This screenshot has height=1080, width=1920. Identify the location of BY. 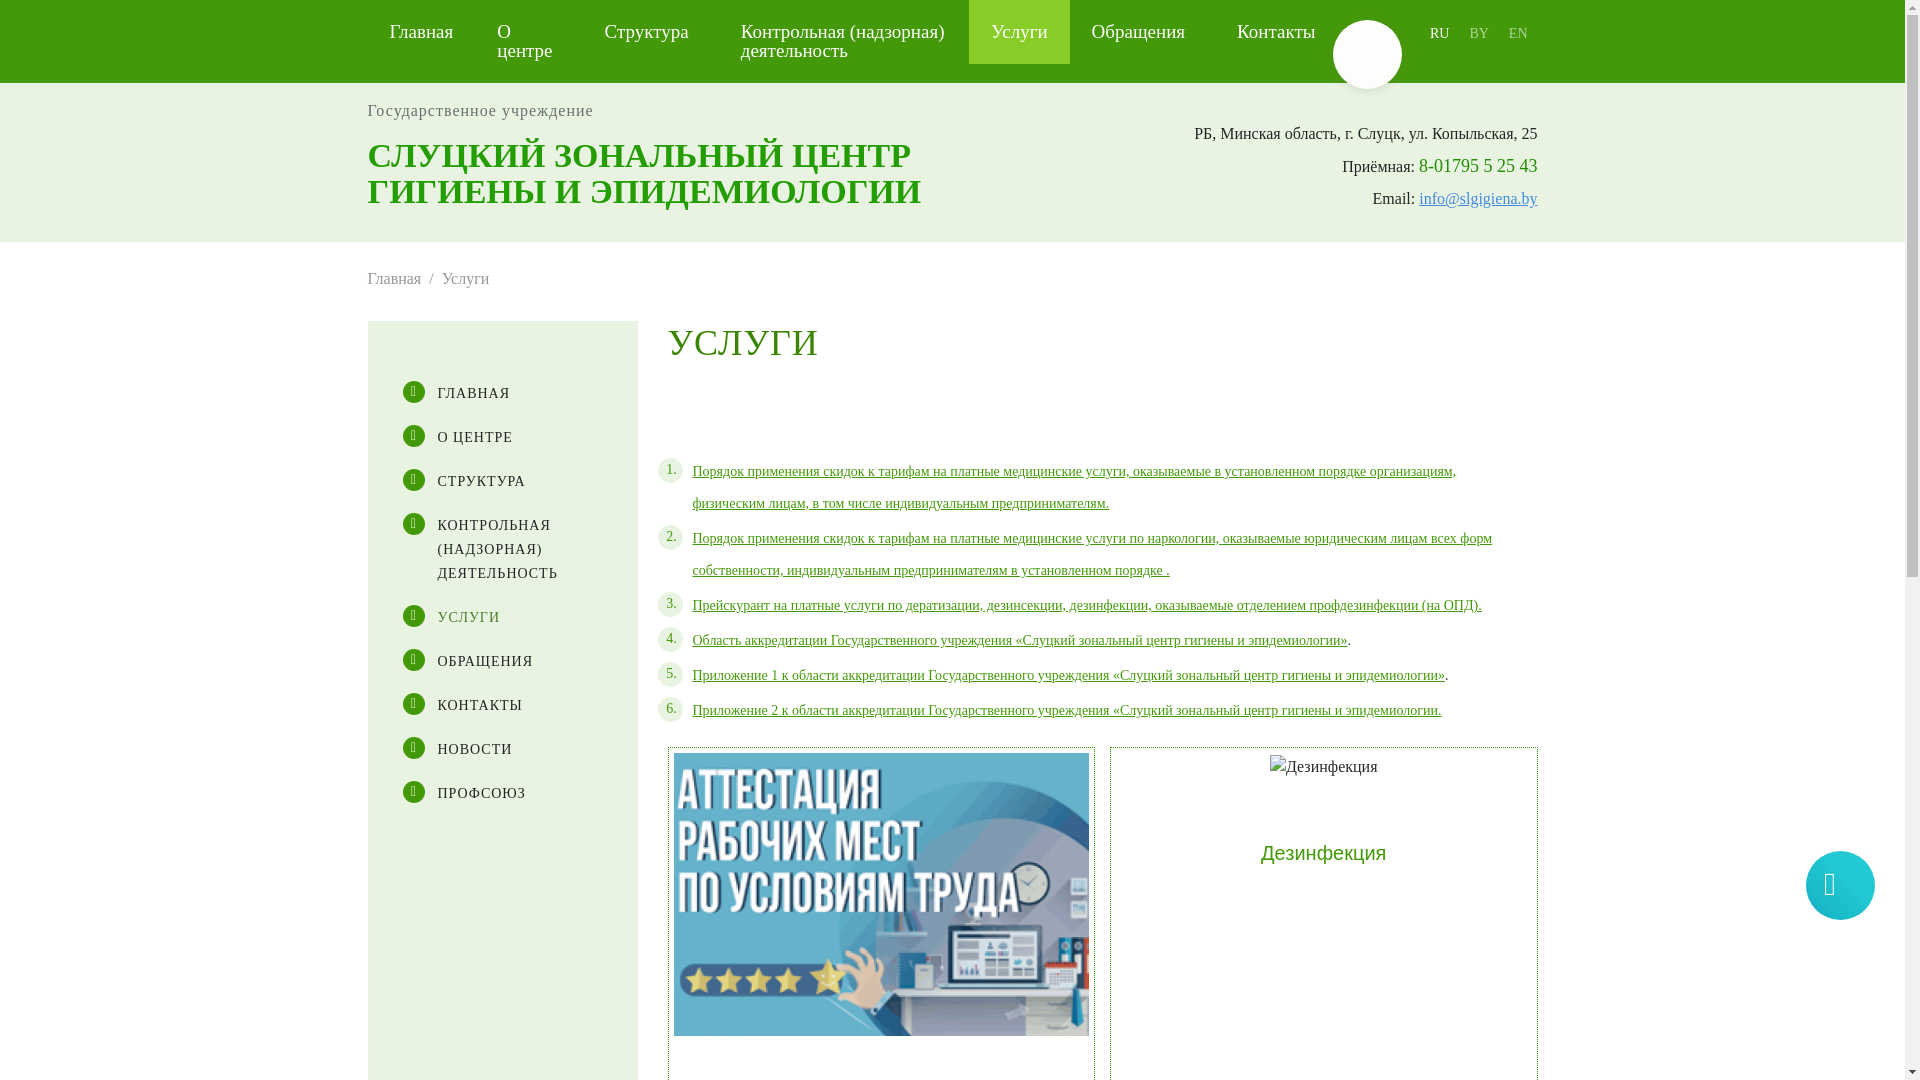
(1478, 34).